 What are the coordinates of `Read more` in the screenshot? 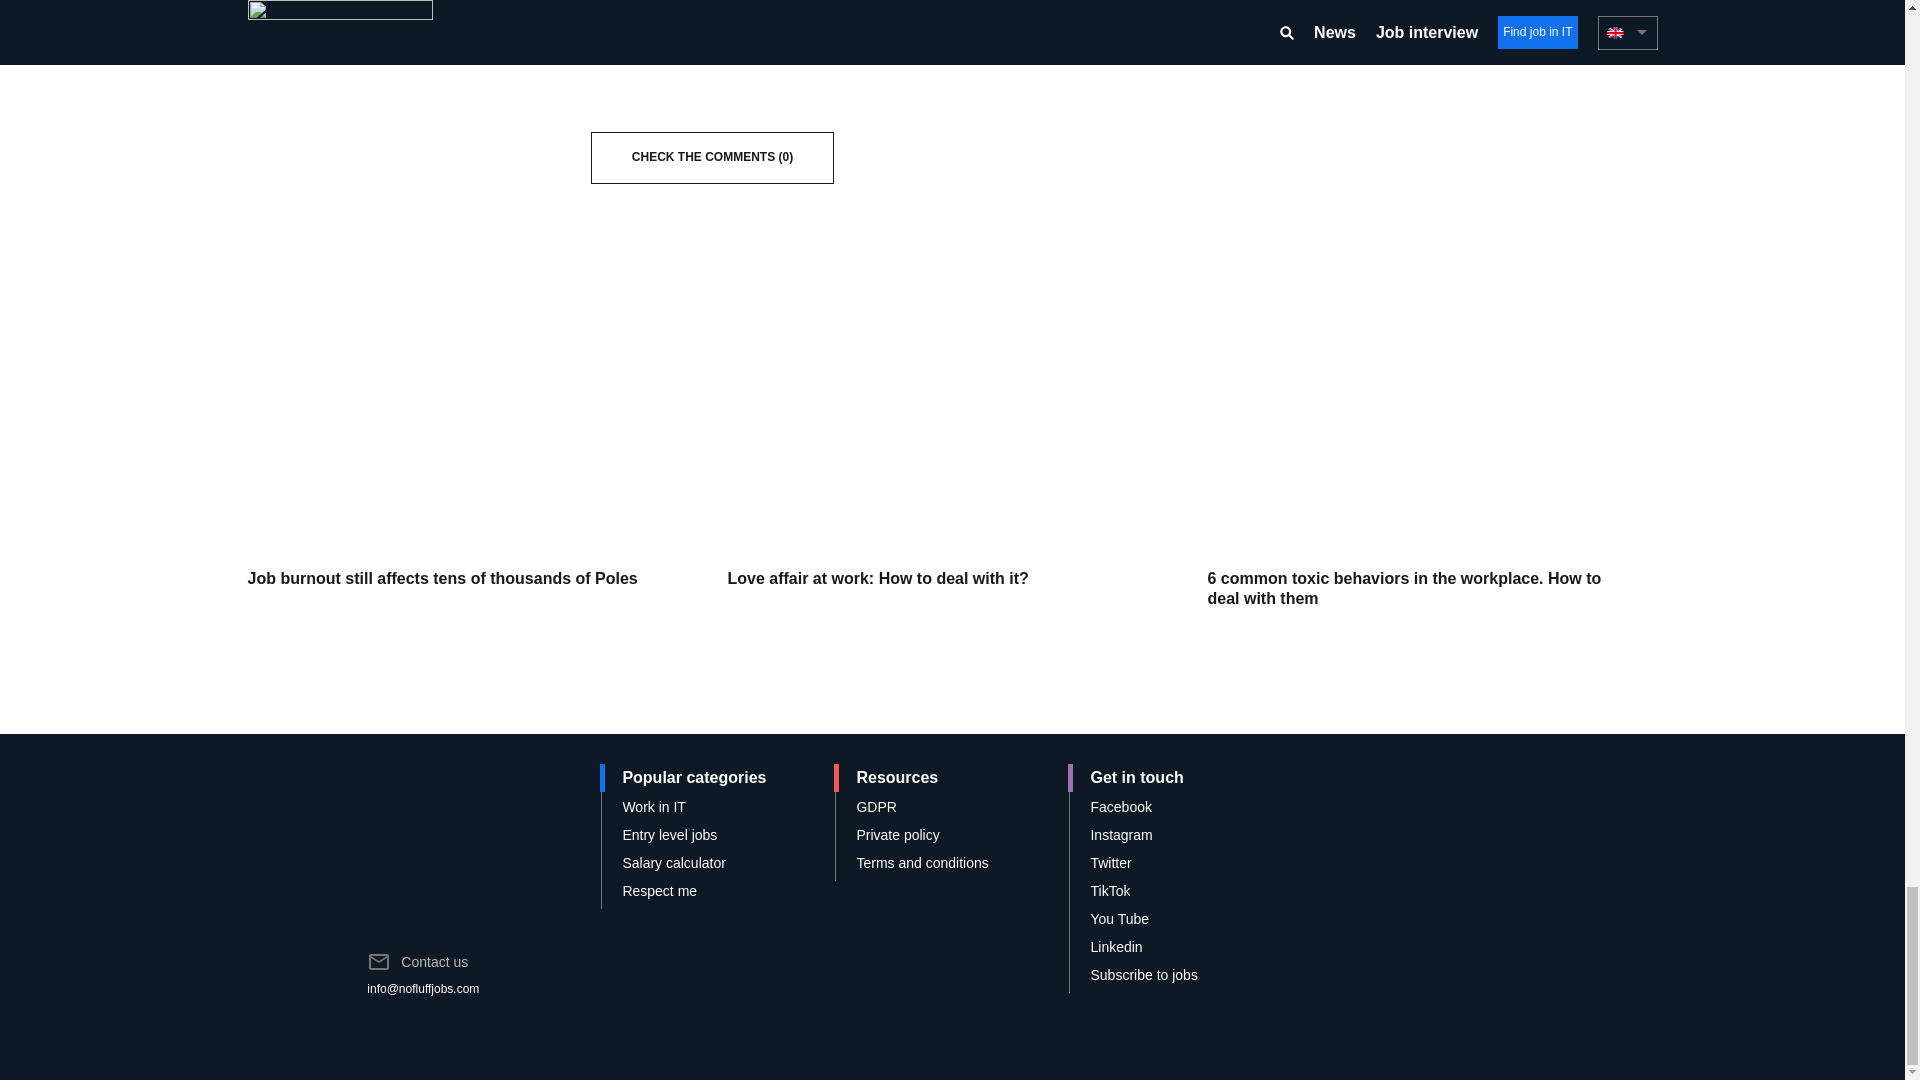 It's located at (472, 460).